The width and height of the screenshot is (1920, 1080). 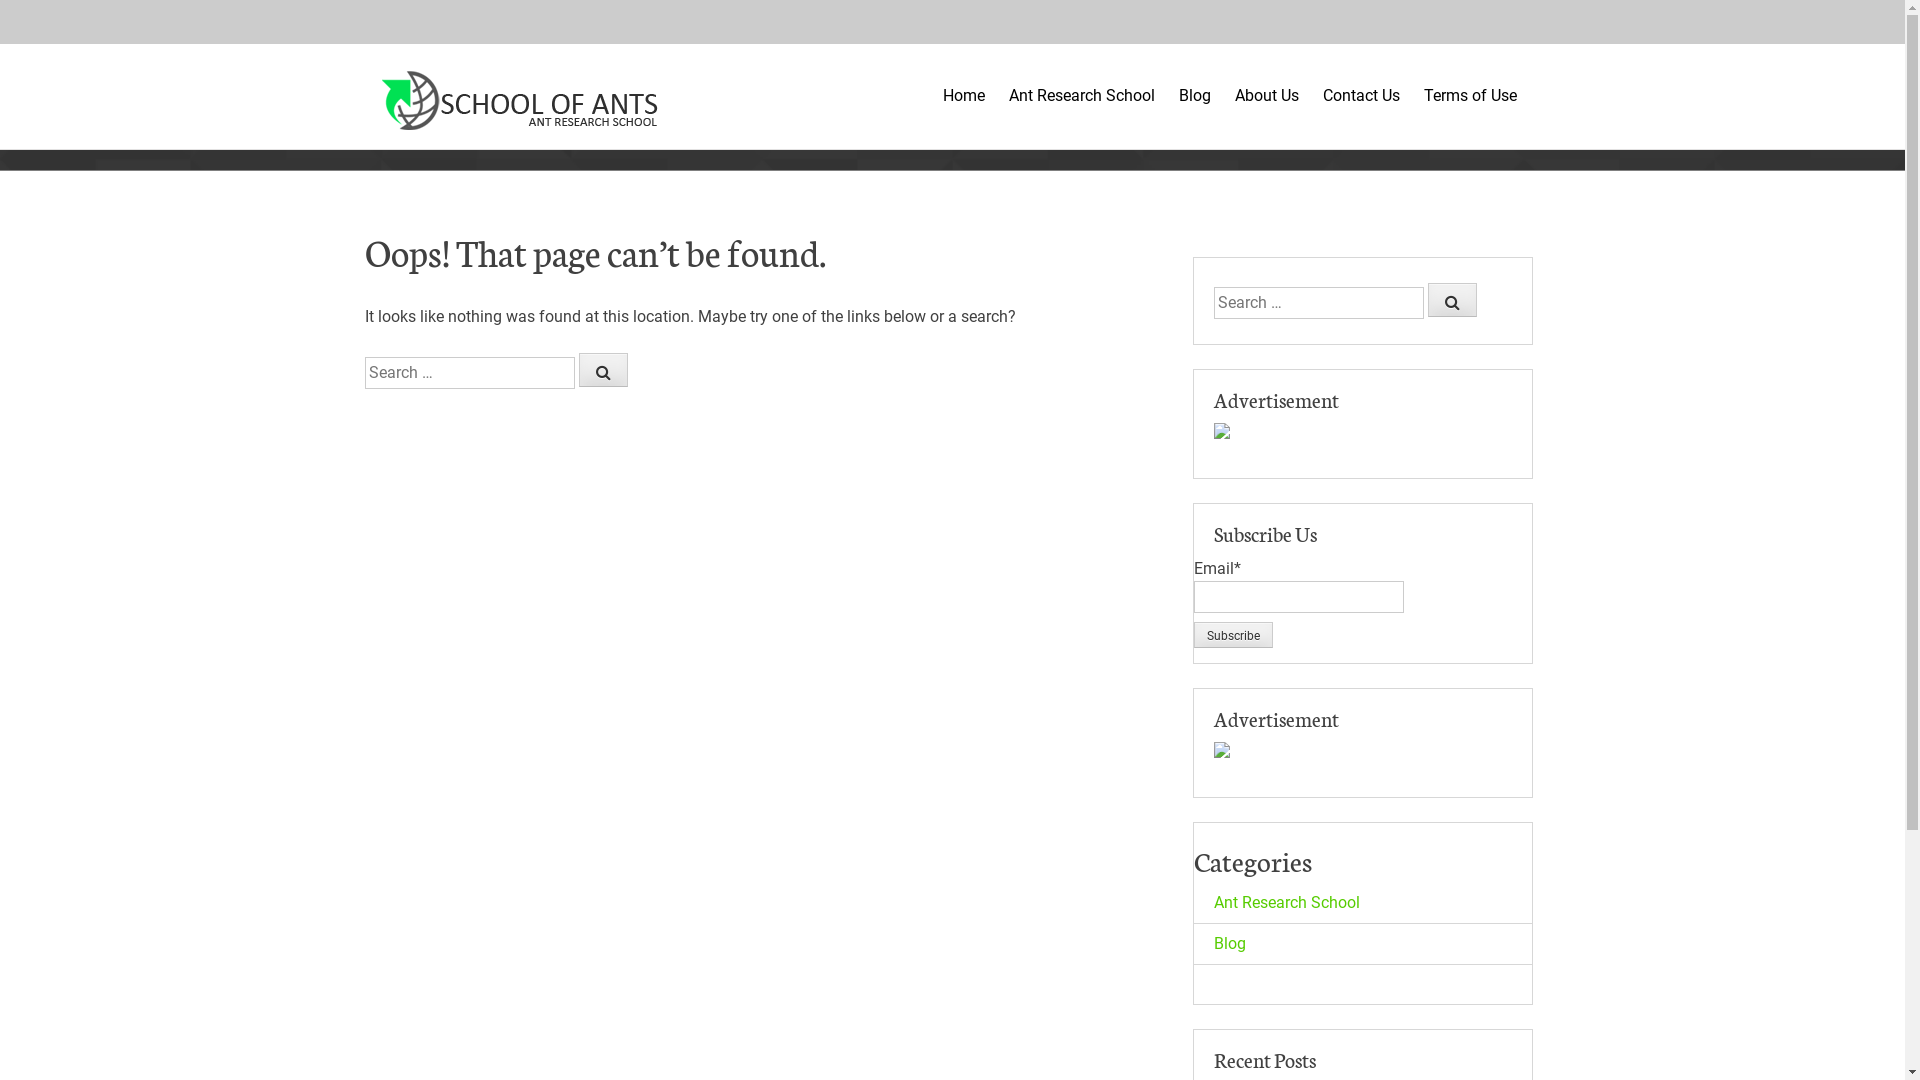 What do you see at coordinates (1287, 902) in the screenshot?
I see `Ant Research School` at bounding box center [1287, 902].